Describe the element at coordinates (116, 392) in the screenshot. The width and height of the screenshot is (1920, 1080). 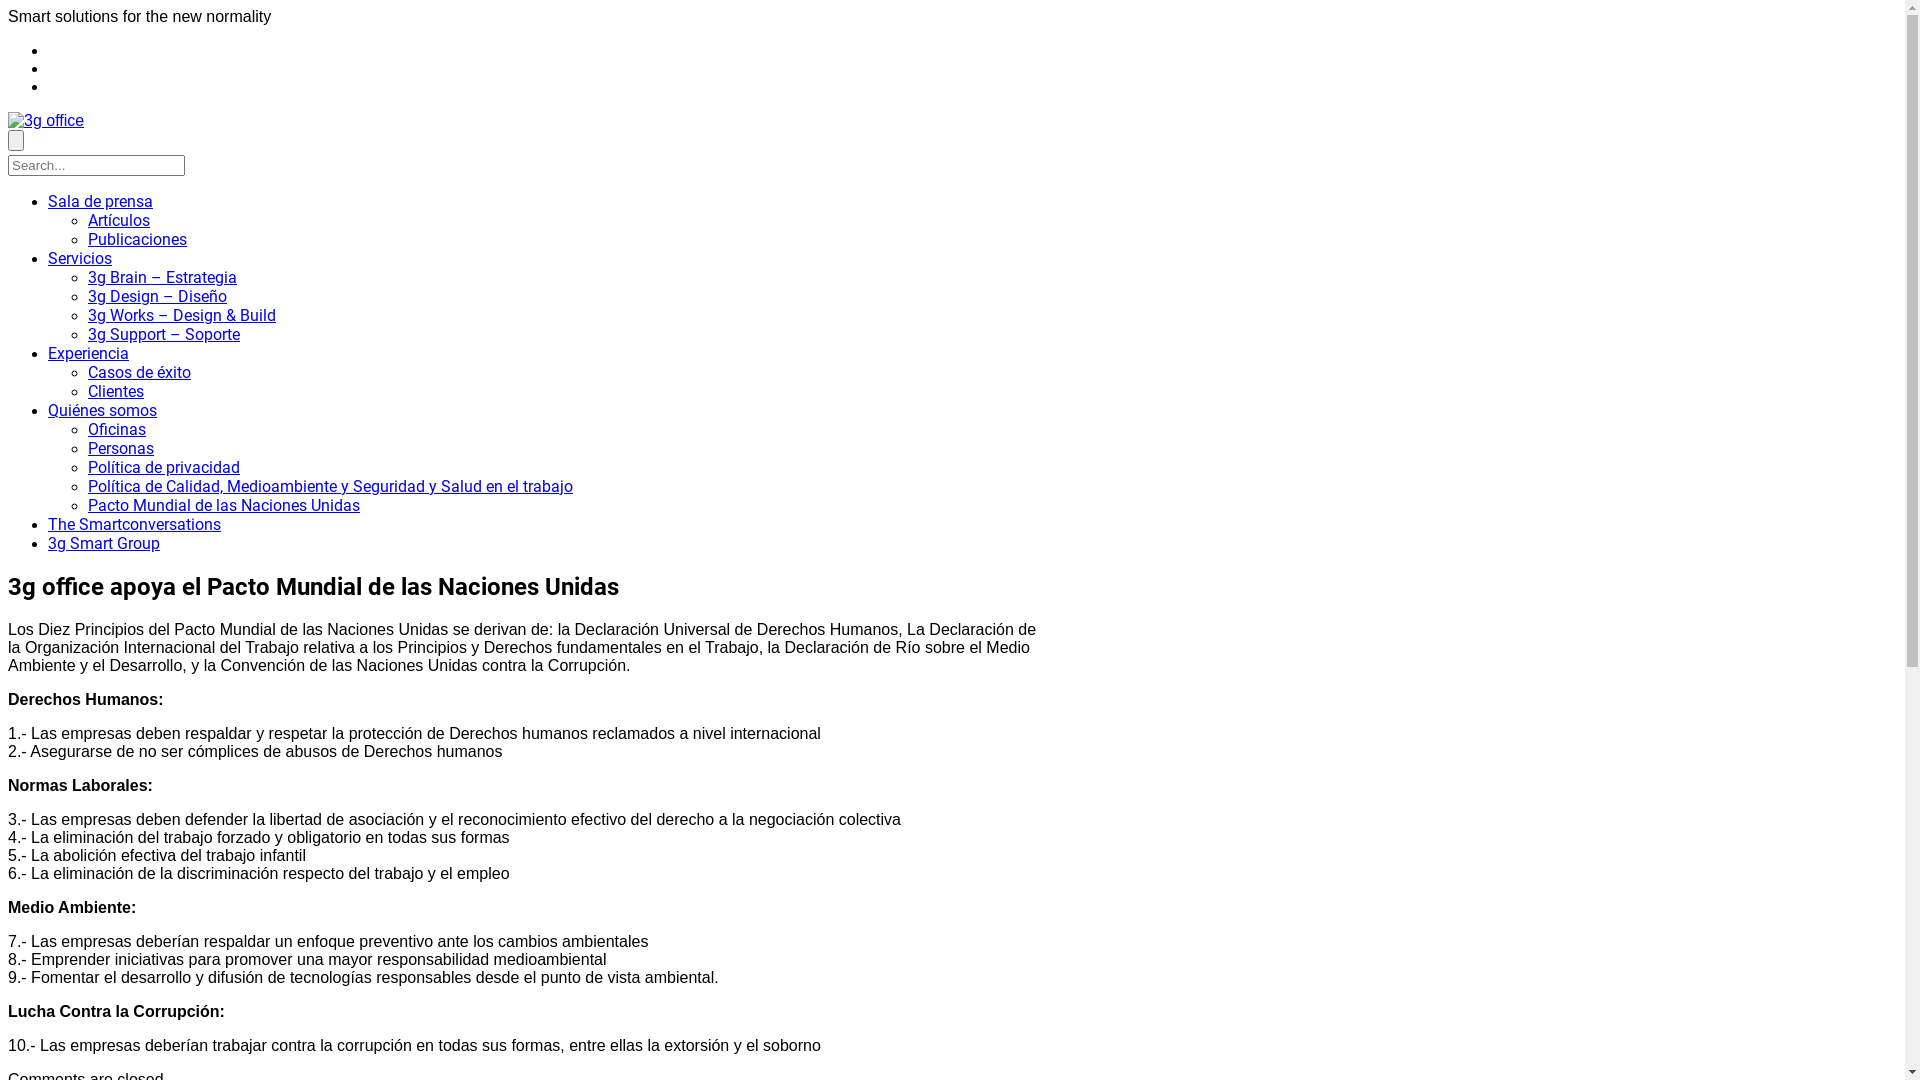
I see `Clientes` at that location.